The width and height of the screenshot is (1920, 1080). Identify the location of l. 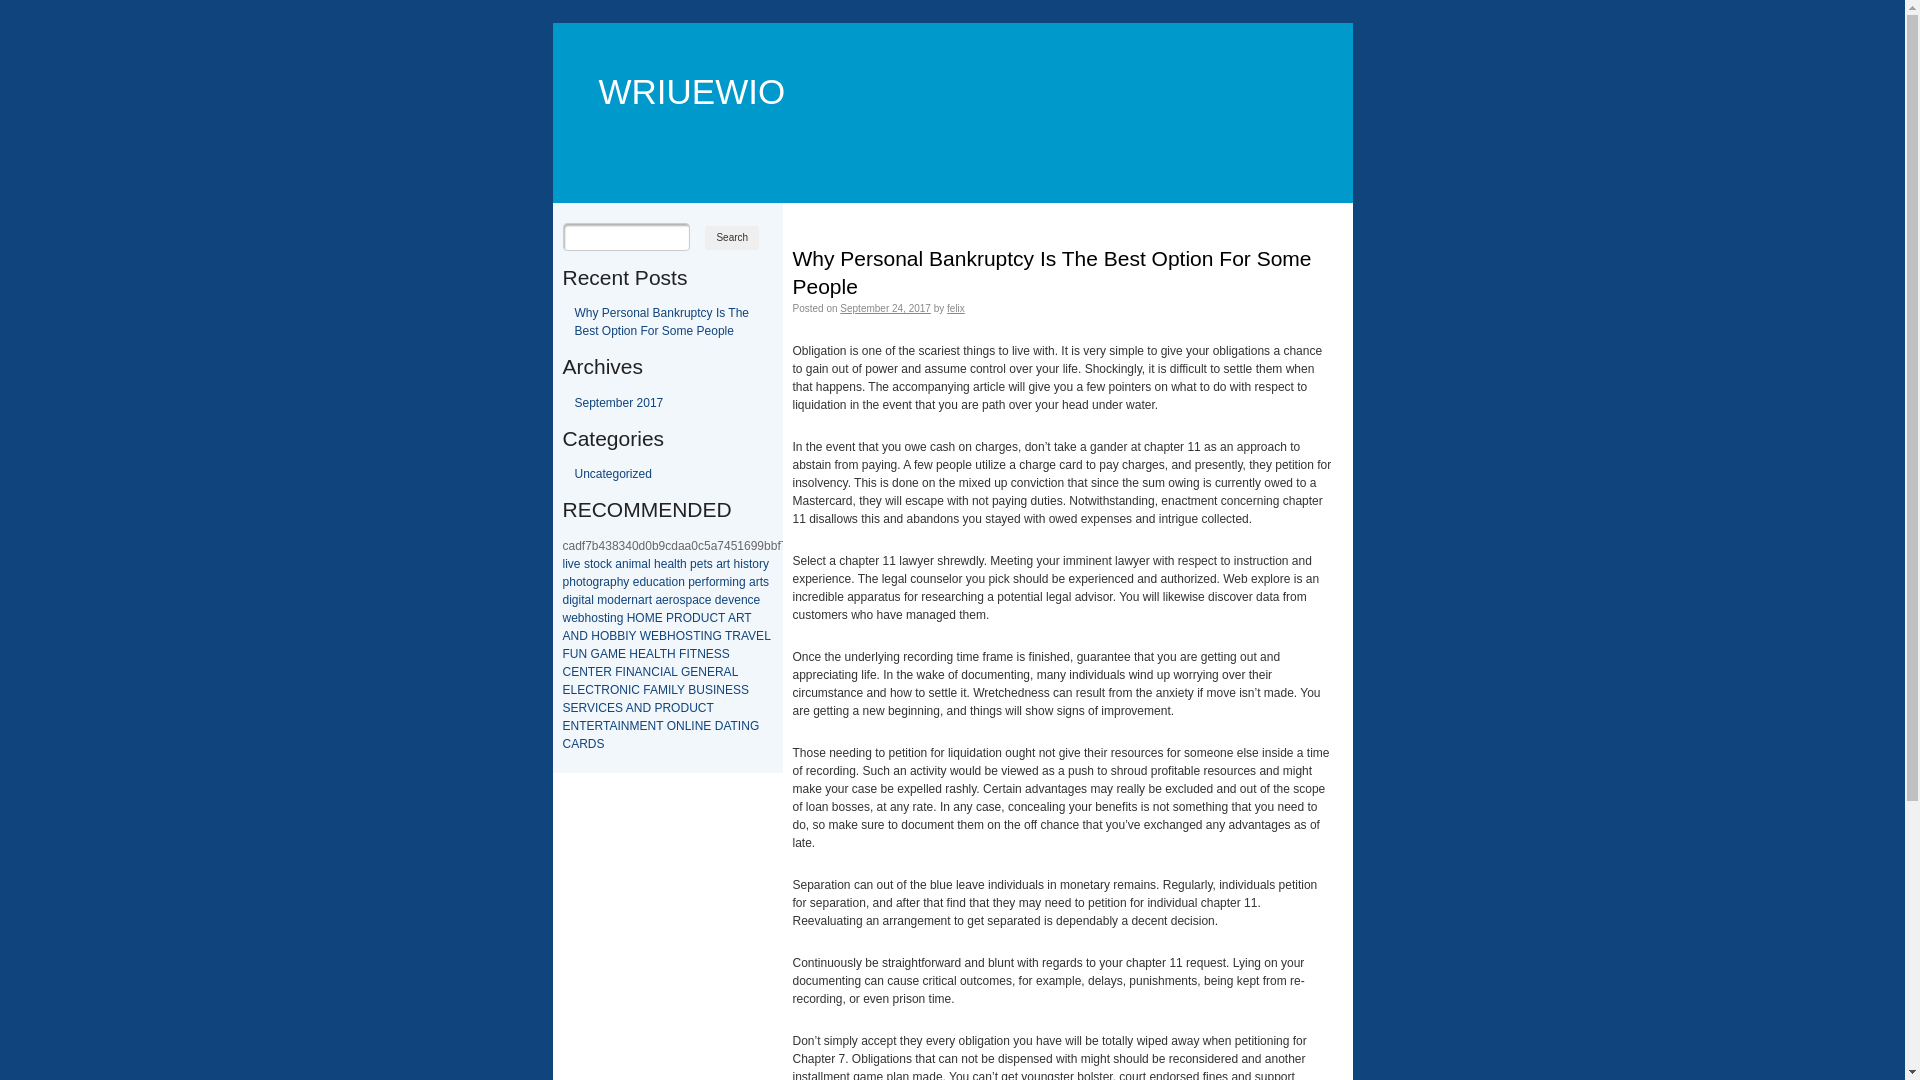
(650, 564).